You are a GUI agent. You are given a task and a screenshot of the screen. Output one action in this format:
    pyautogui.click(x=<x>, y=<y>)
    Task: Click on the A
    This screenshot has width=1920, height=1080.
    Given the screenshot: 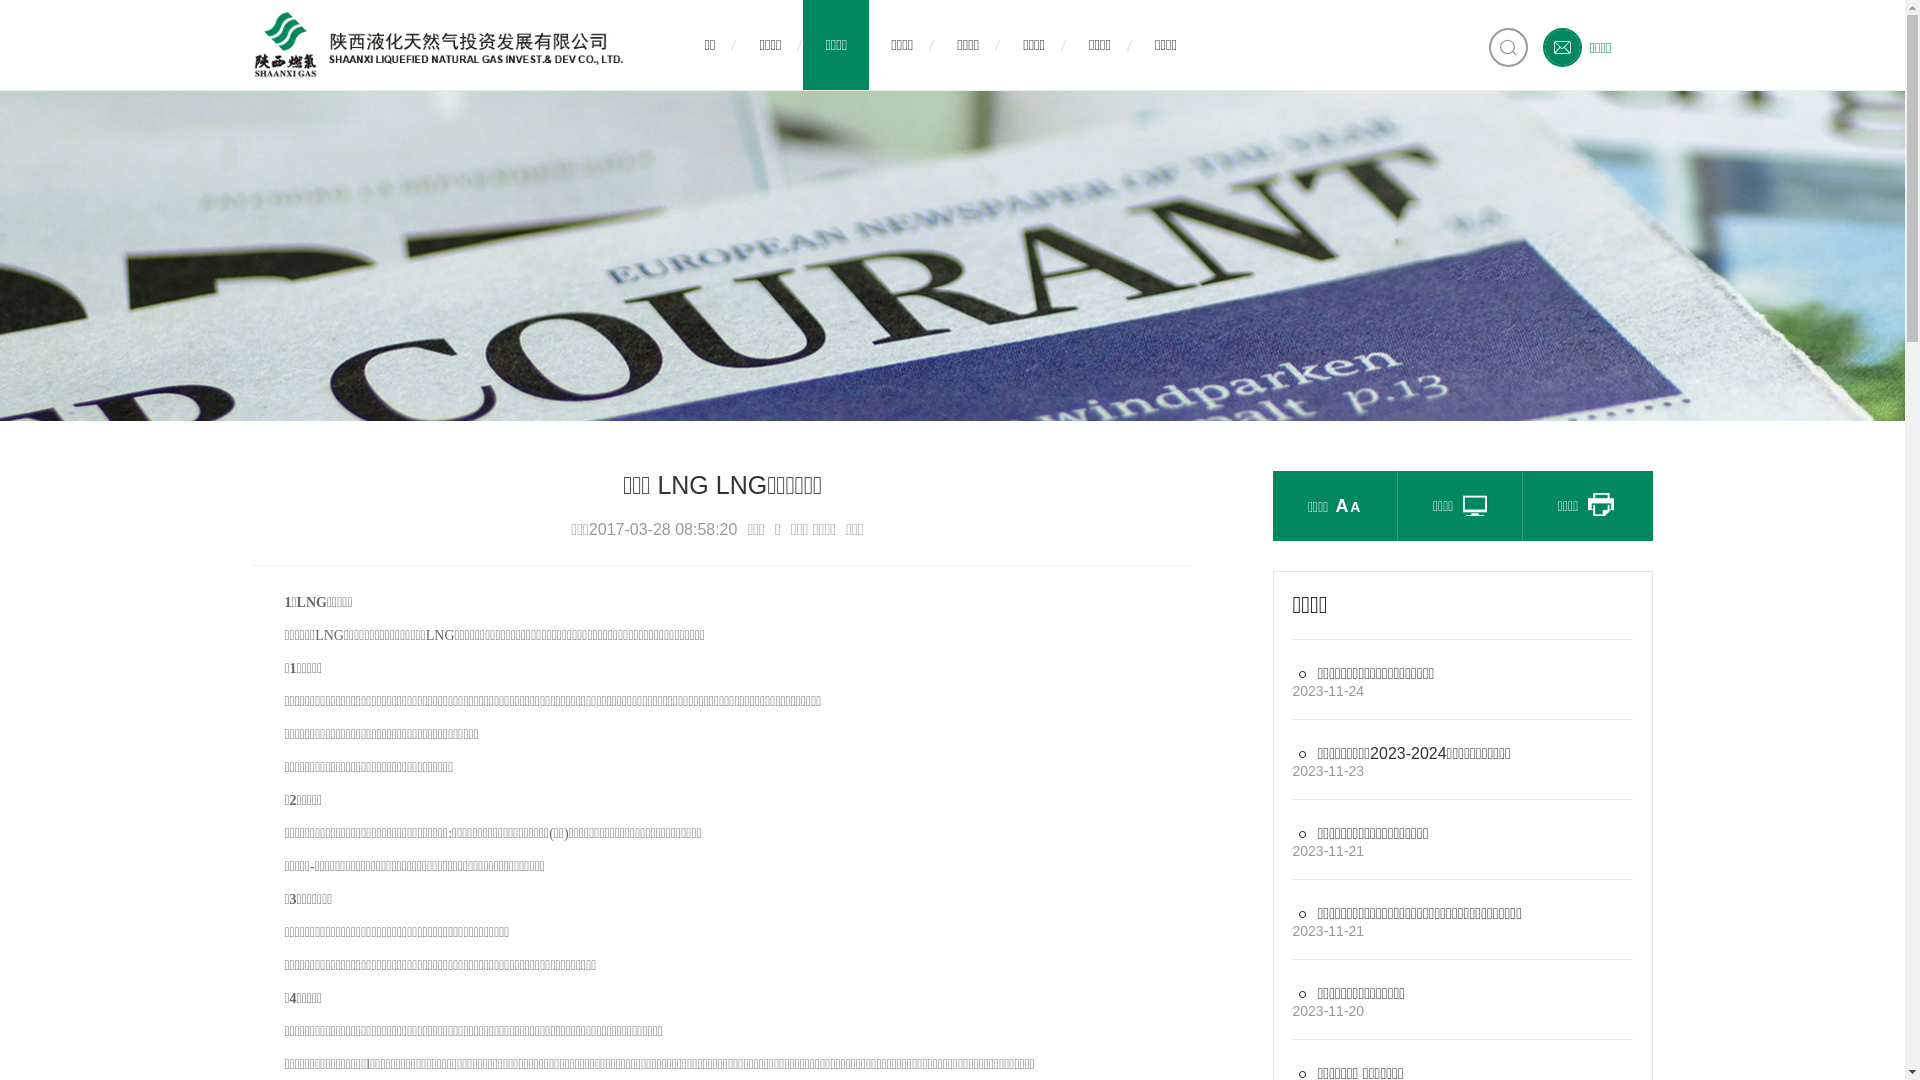 What is the action you would take?
    pyautogui.click(x=1342, y=506)
    